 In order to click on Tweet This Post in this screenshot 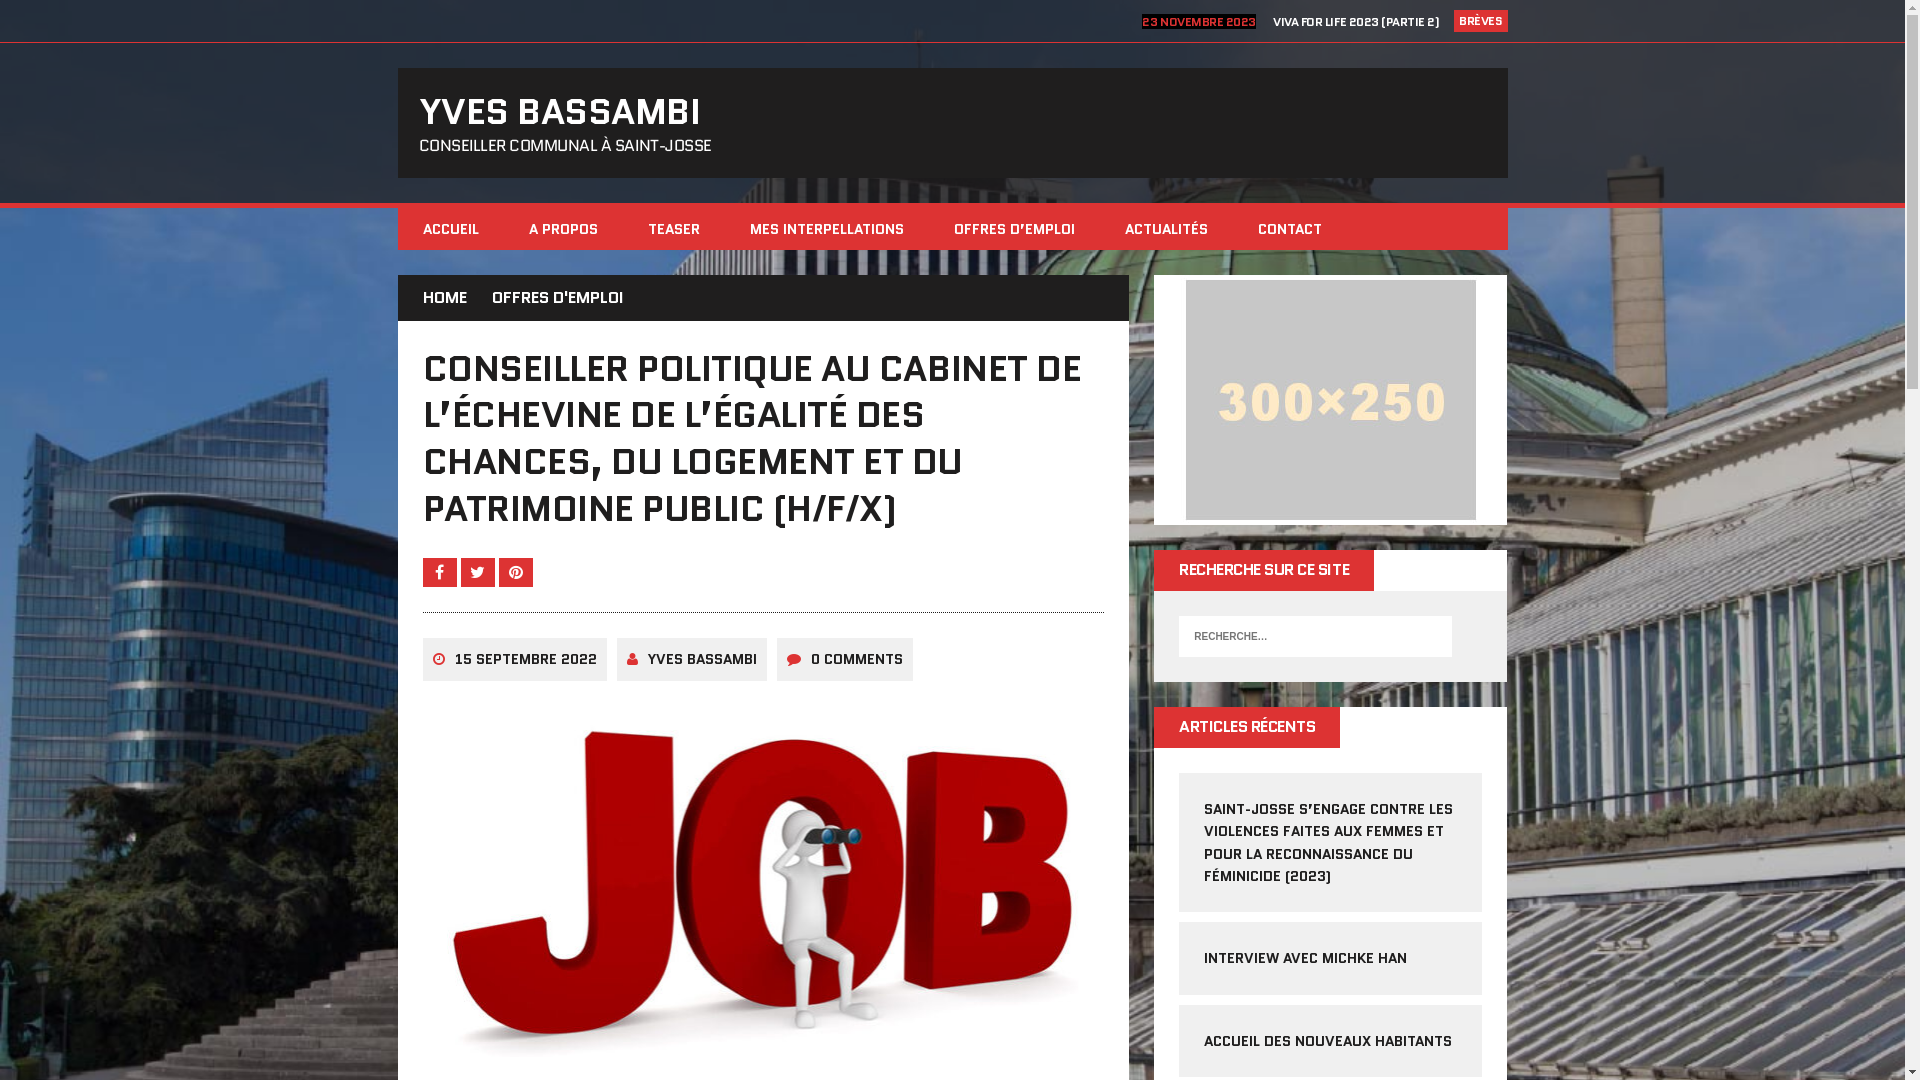, I will do `click(479, 572)`.